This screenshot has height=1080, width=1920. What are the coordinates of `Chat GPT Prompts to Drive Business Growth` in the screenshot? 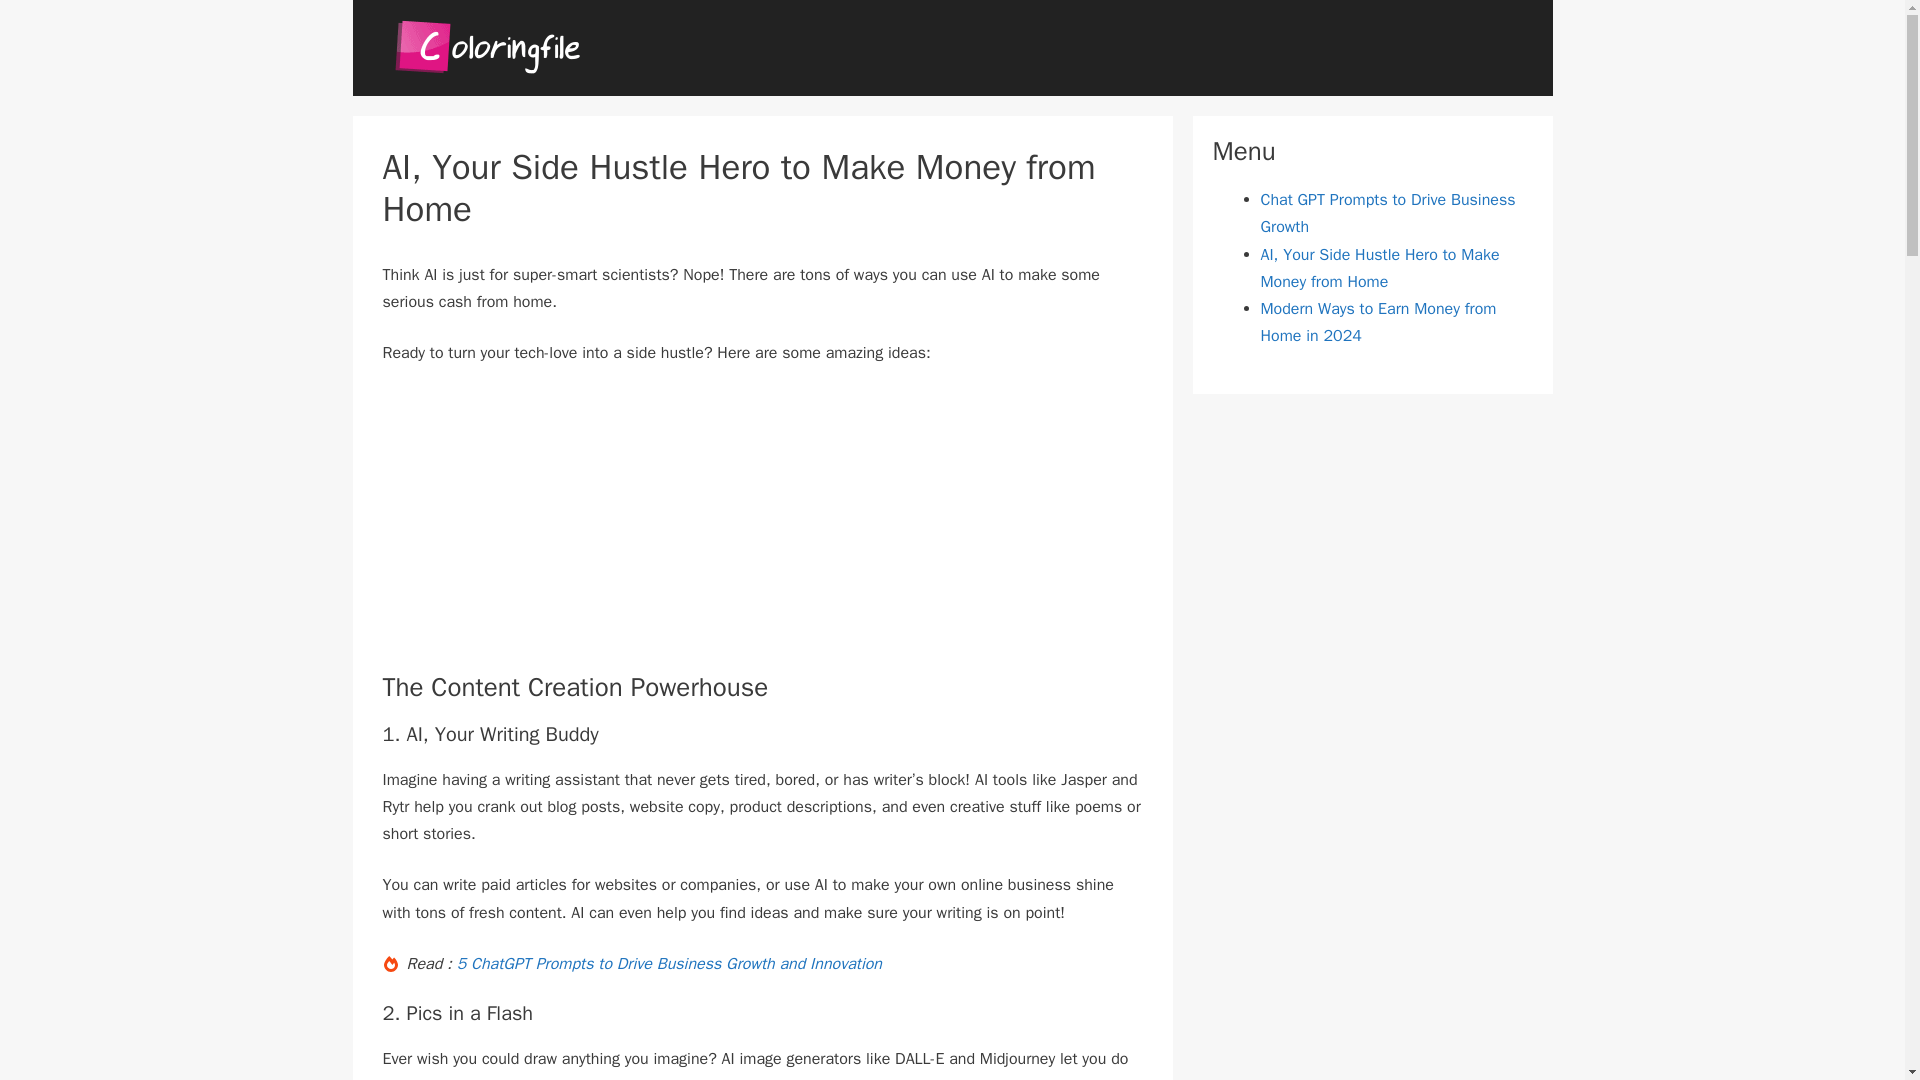 It's located at (1386, 213).